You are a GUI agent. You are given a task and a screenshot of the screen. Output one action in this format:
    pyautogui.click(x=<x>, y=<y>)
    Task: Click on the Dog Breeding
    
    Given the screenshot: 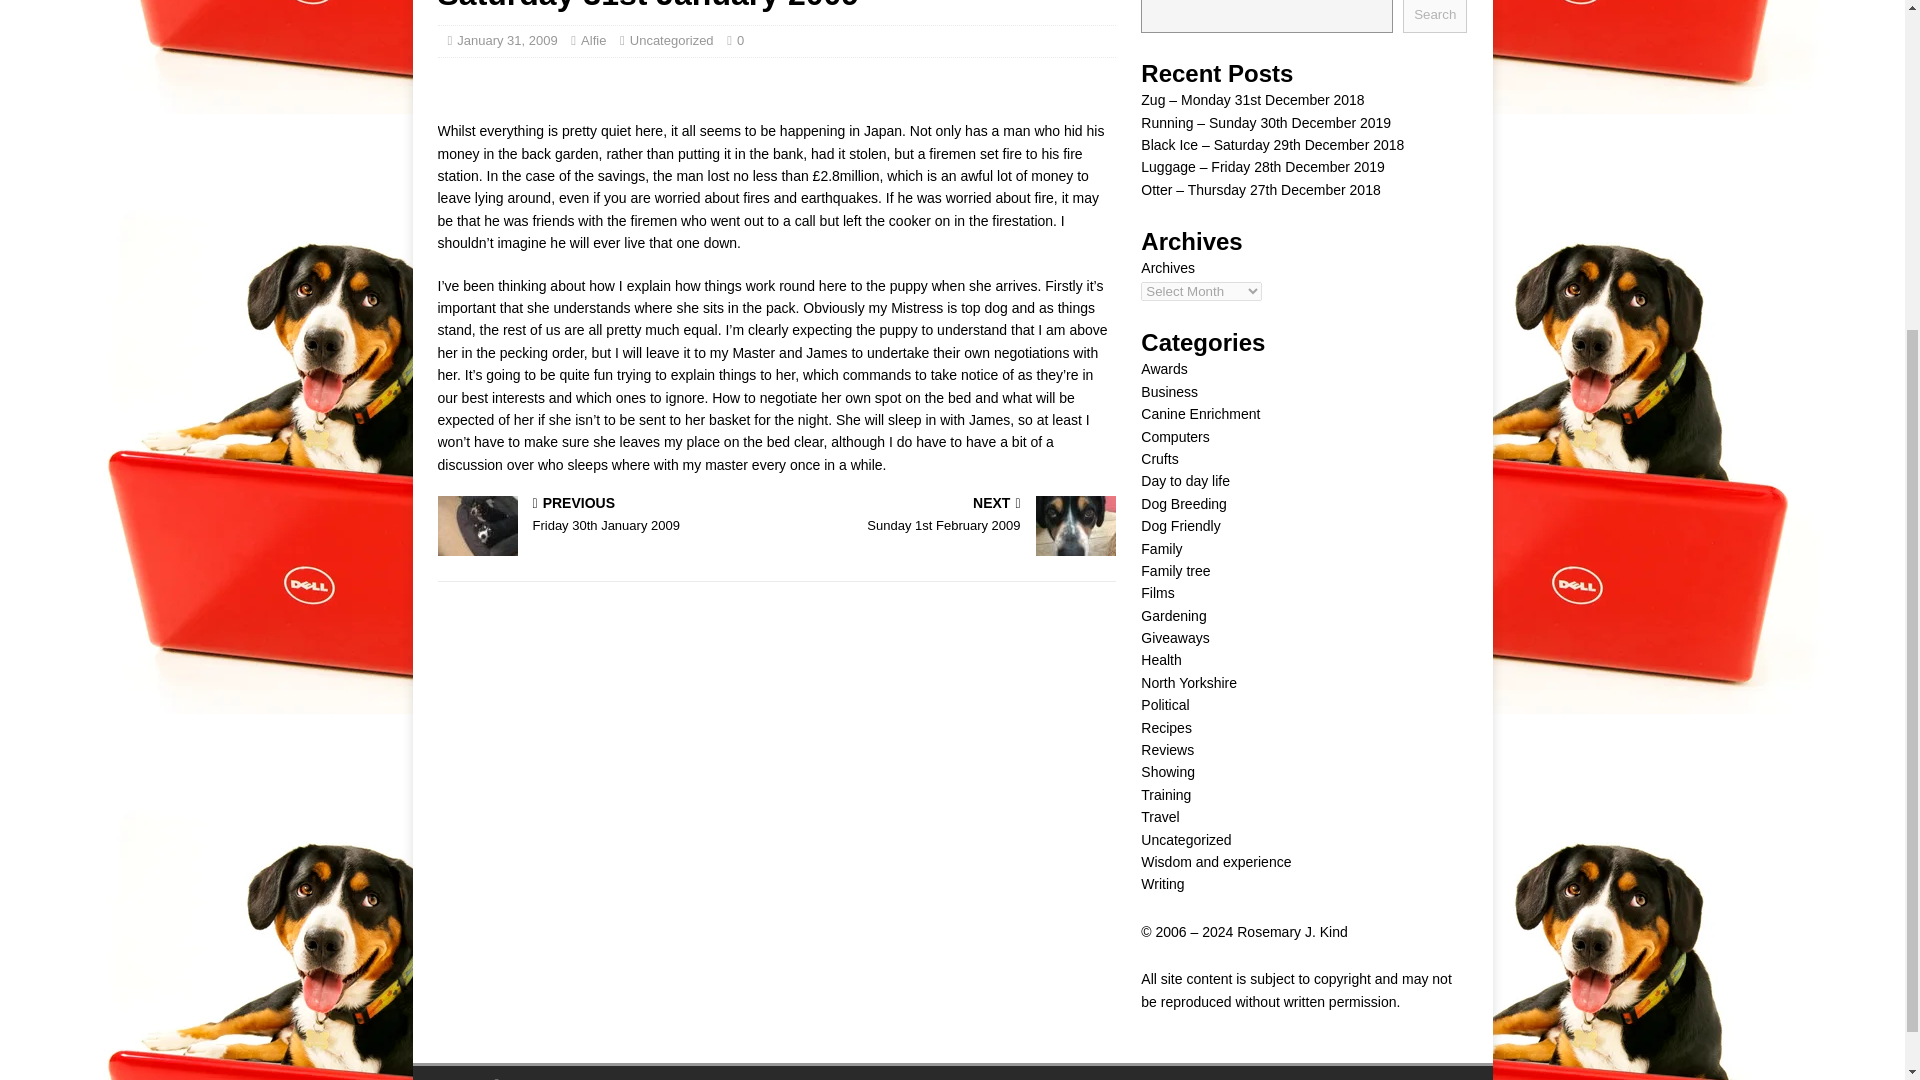 What is the action you would take?
    pyautogui.click(x=1159, y=458)
    